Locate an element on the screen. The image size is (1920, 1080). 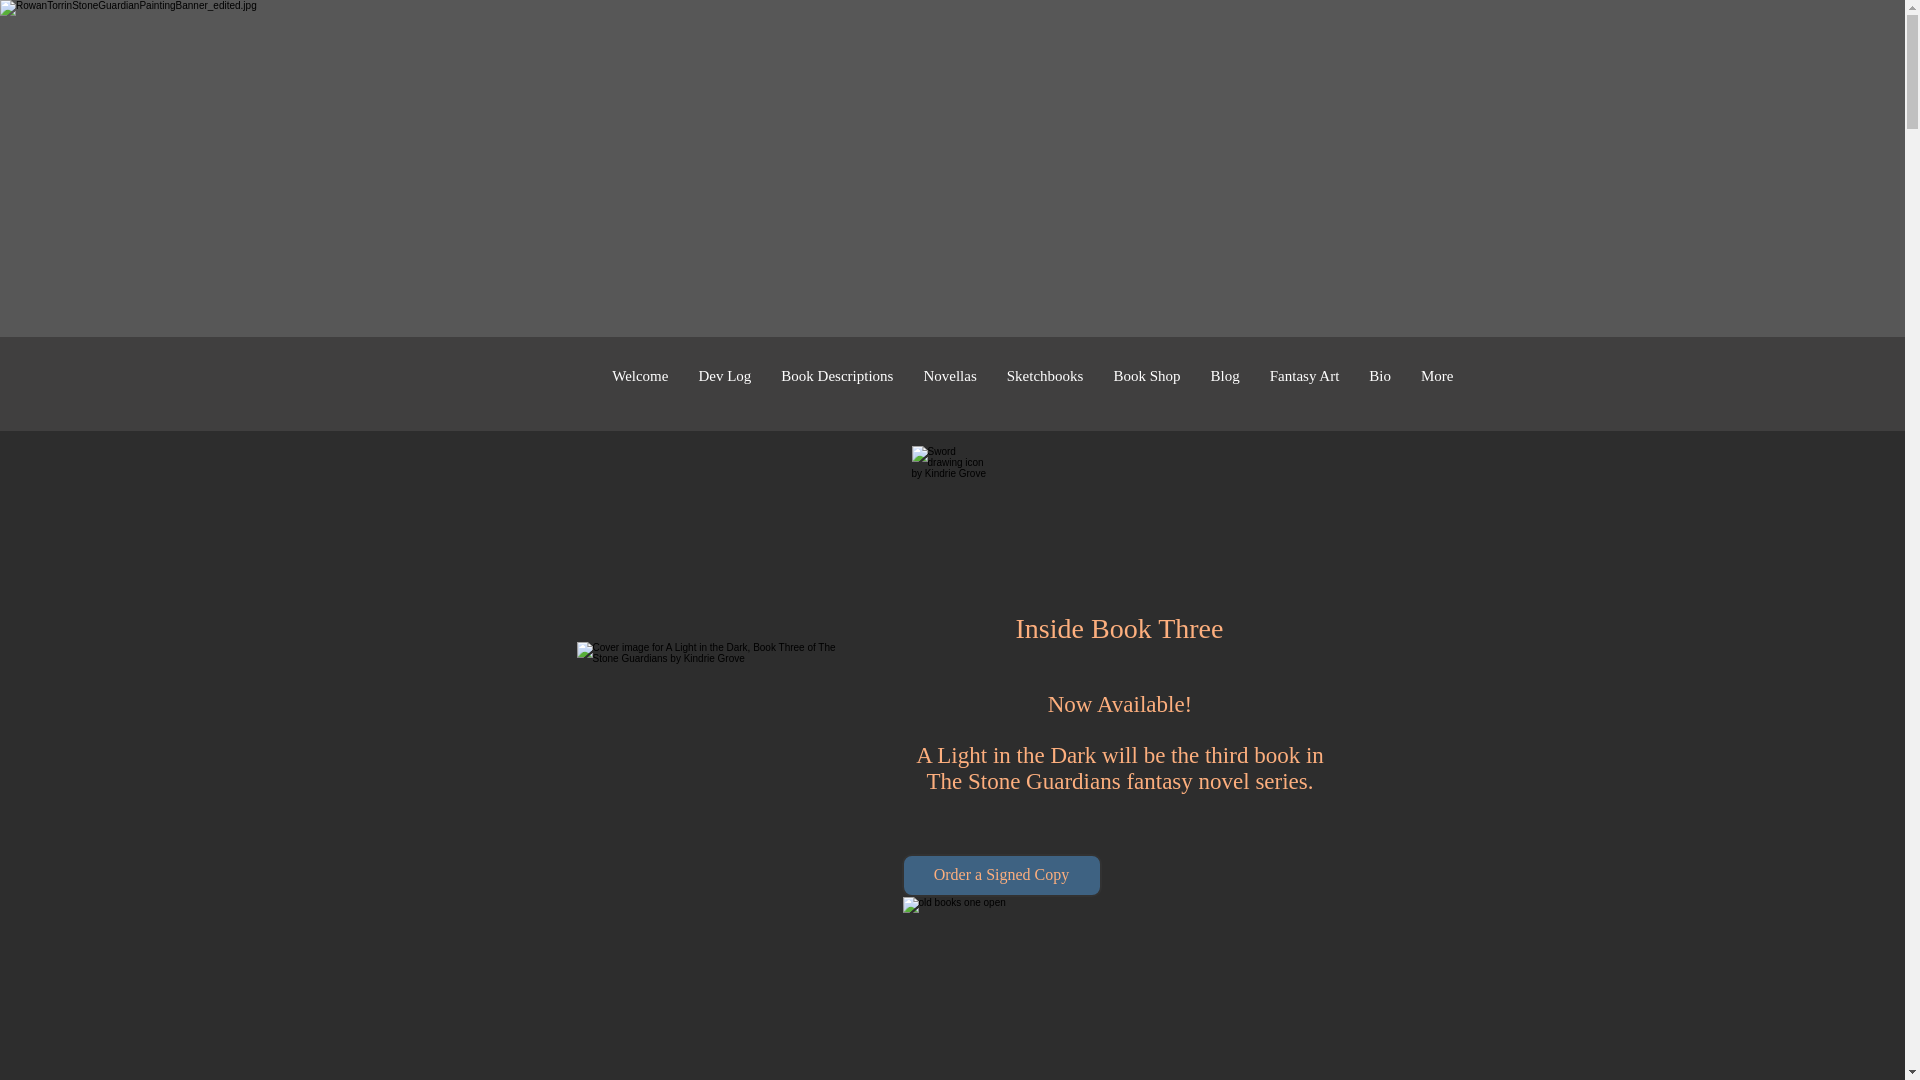
BUY ON AMAZON is located at coordinates (930, 639).